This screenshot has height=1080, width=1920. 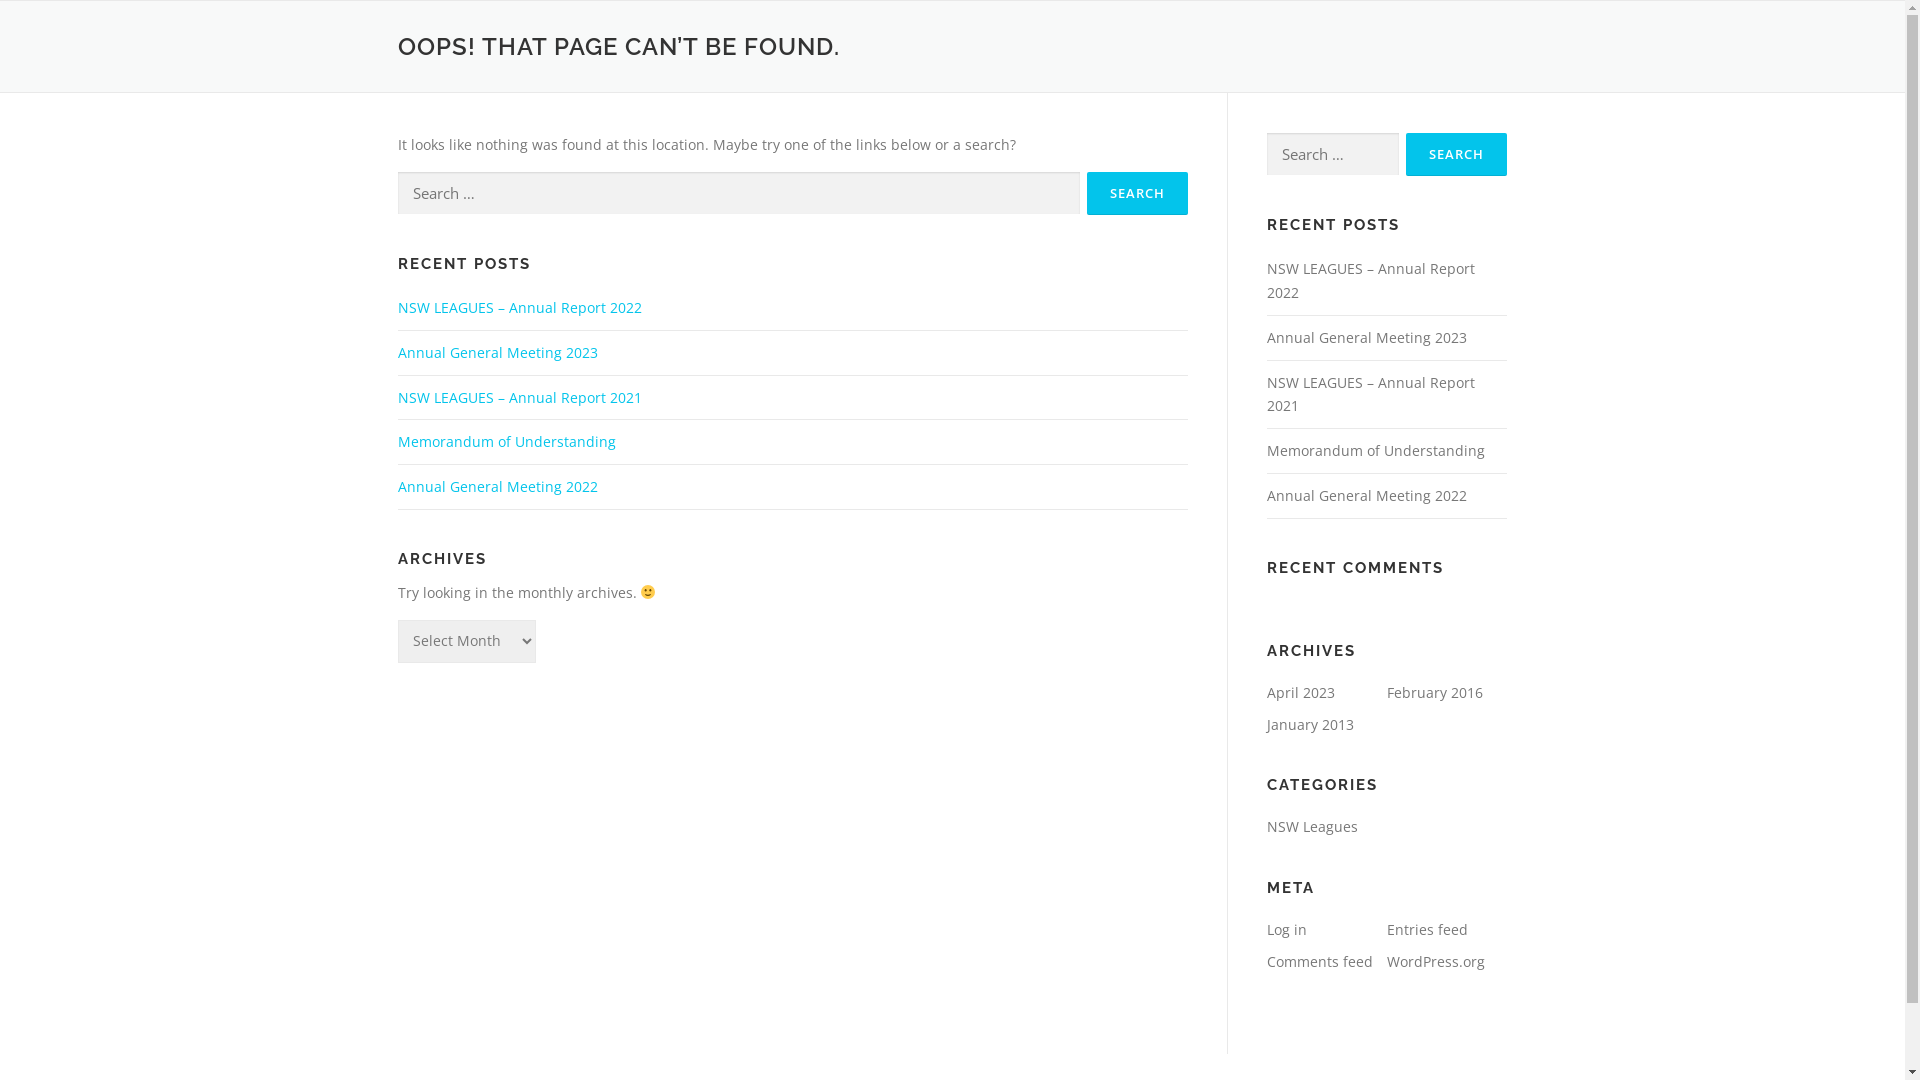 What do you see at coordinates (1312, 826) in the screenshot?
I see `NSW Leagues` at bounding box center [1312, 826].